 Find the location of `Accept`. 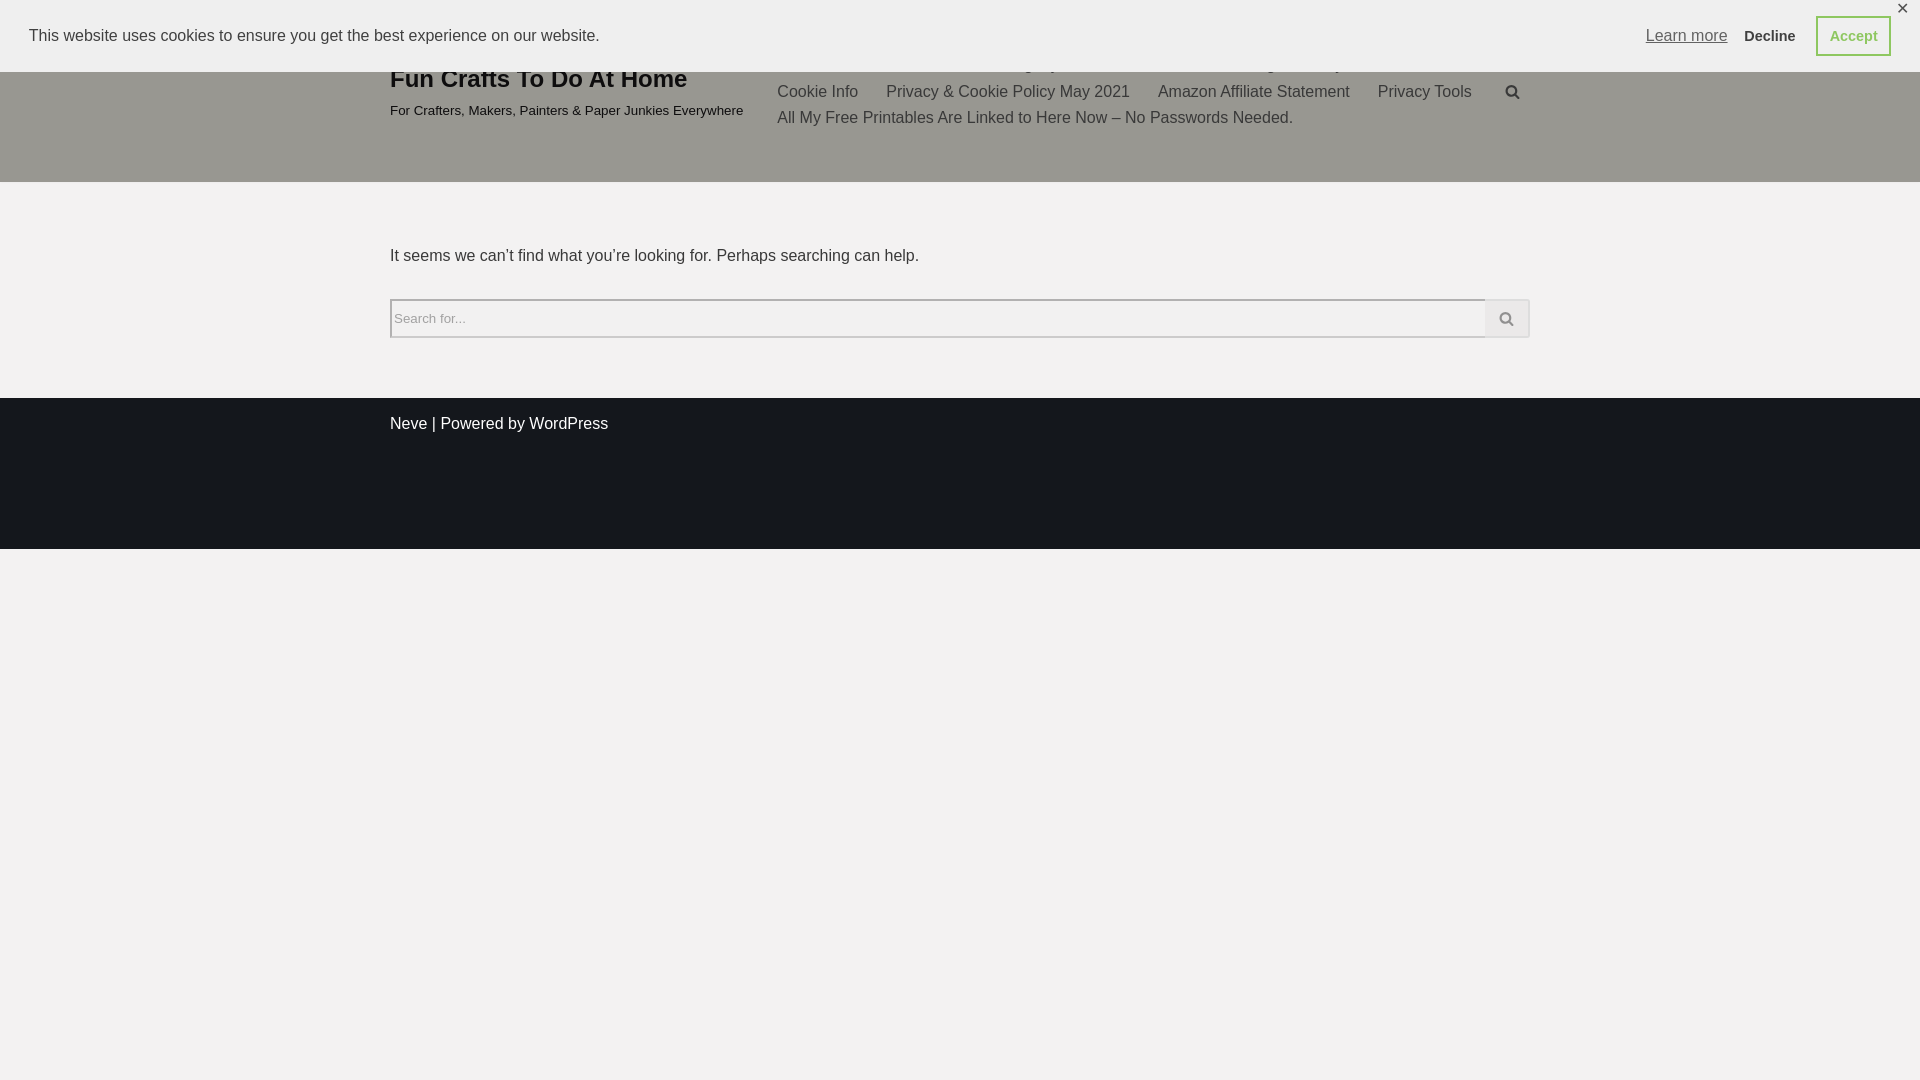

Accept is located at coordinates (1854, 36).